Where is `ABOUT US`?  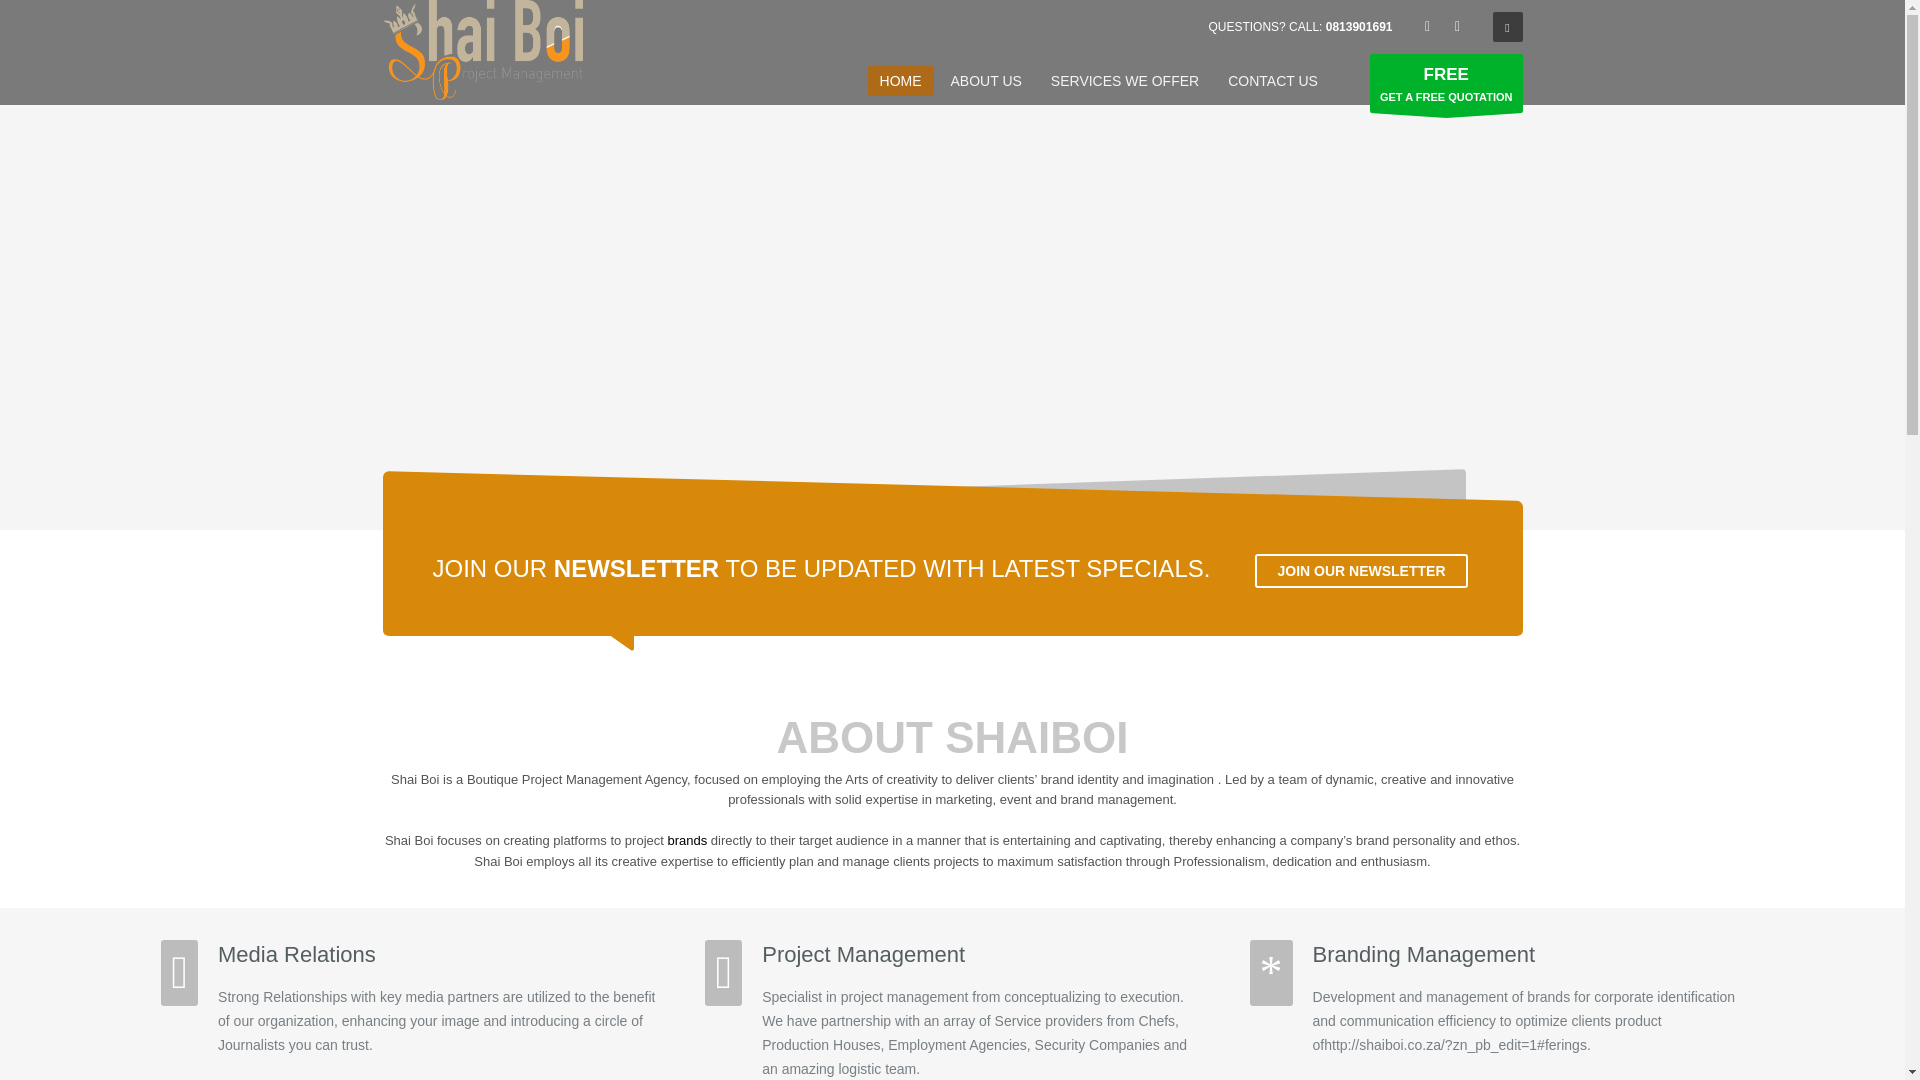
ABOUT US is located at coordinates (986, 80).